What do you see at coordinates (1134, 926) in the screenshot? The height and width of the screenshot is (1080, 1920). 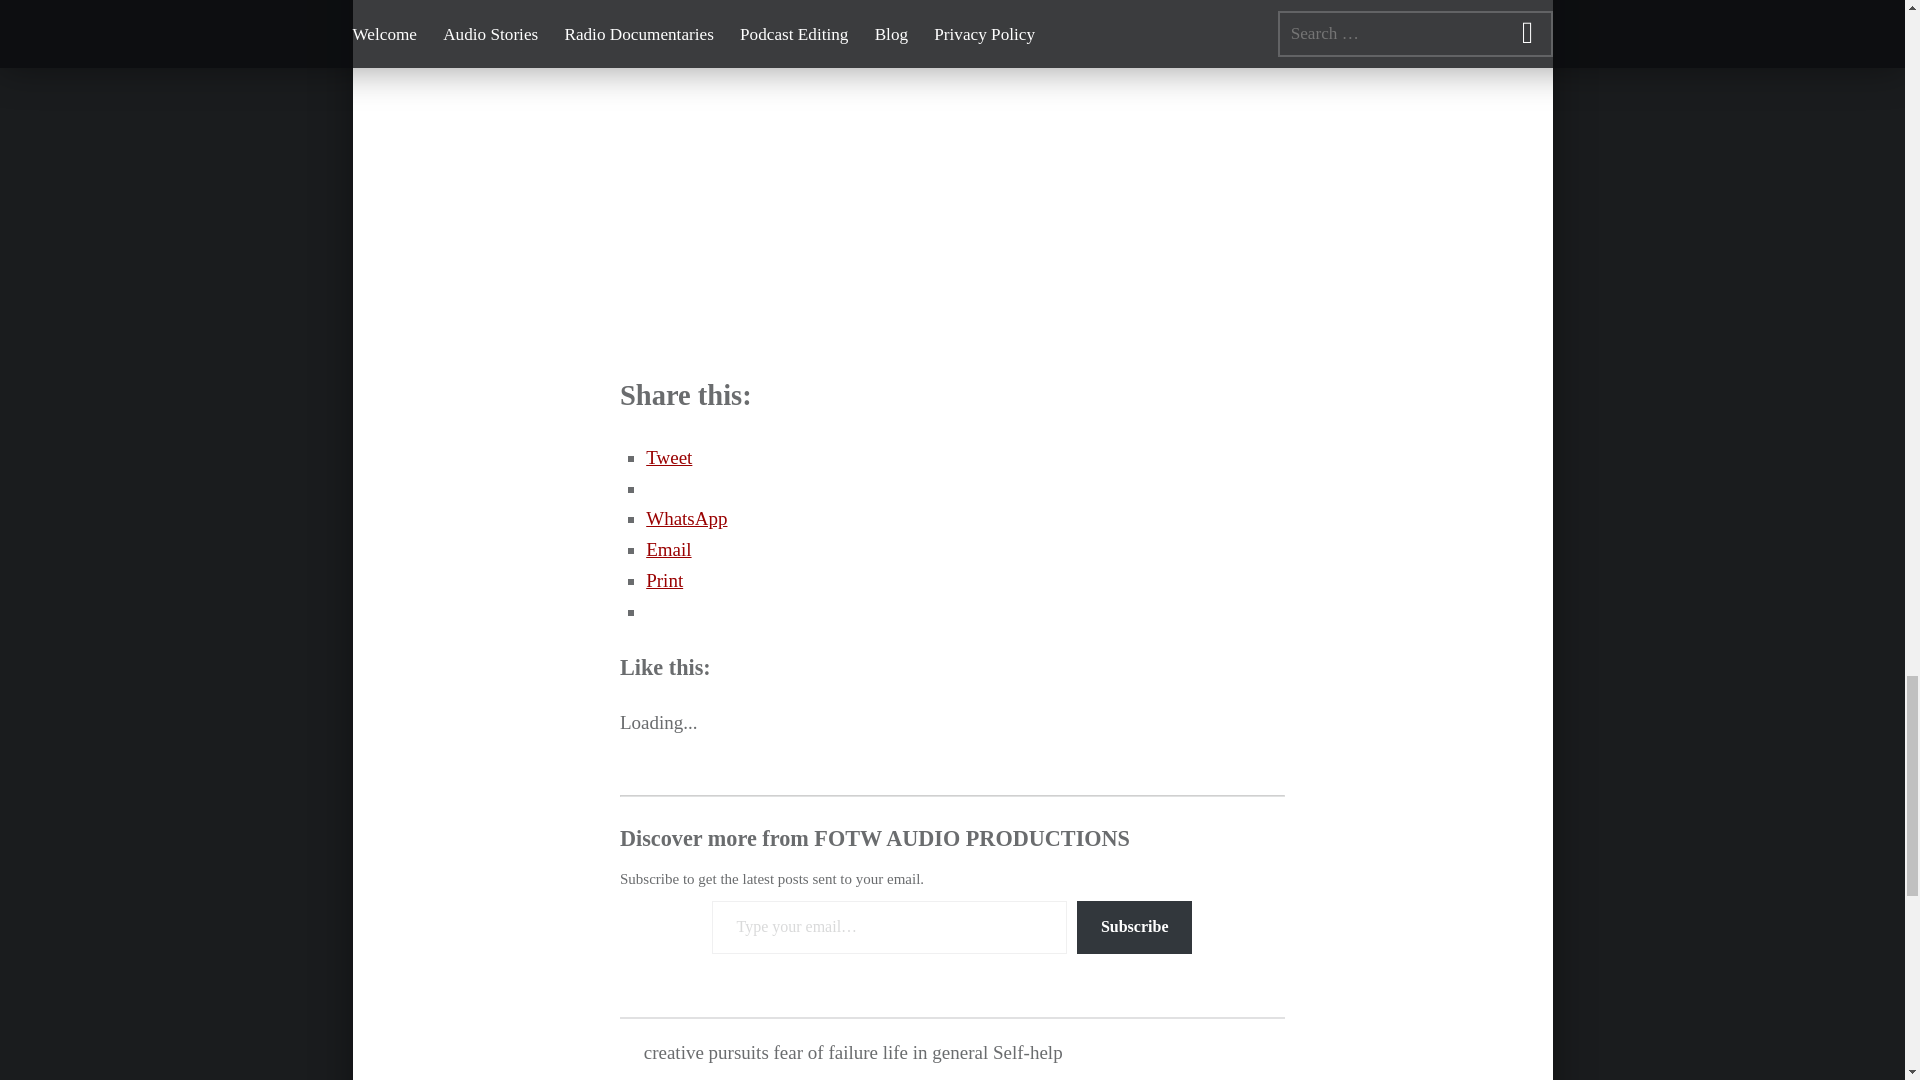 I see `Subscribe` at bounding box center [1134, 926].